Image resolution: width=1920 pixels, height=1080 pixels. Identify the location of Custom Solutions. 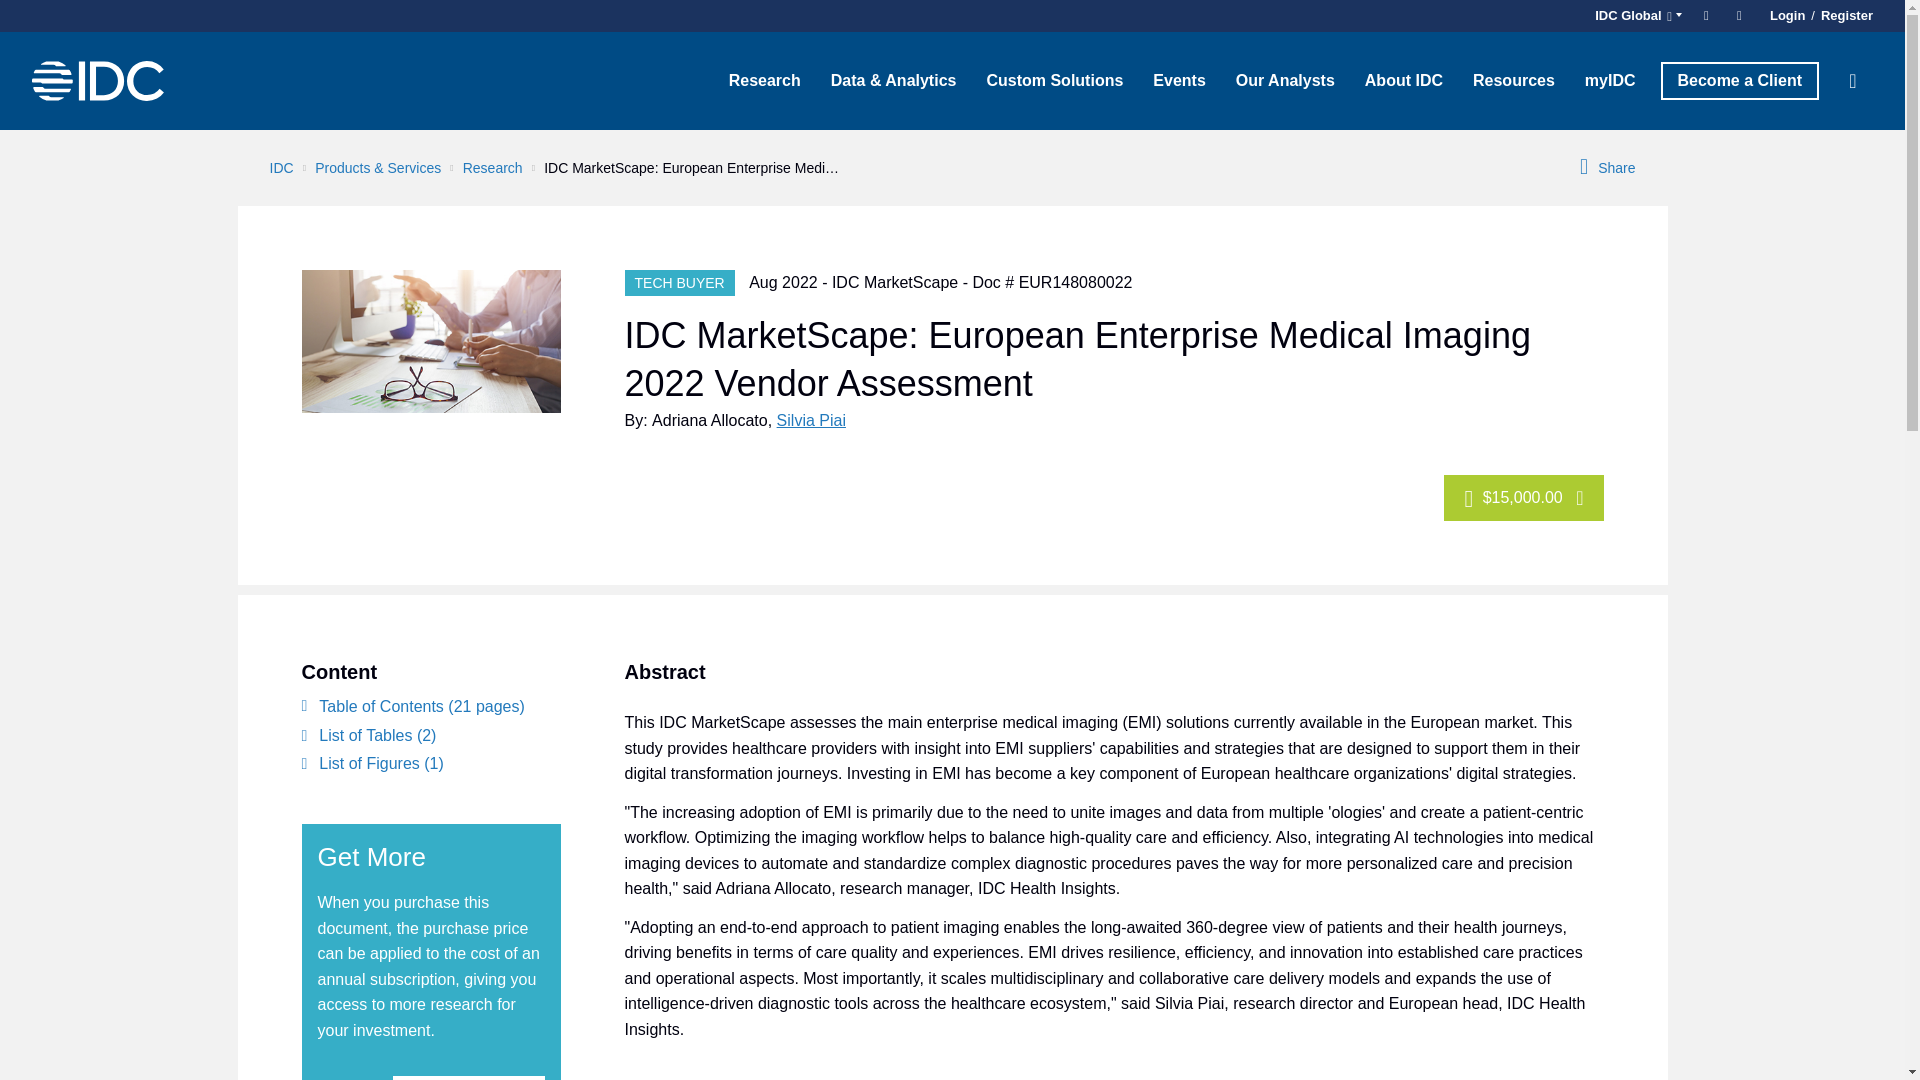
(1054, 80).